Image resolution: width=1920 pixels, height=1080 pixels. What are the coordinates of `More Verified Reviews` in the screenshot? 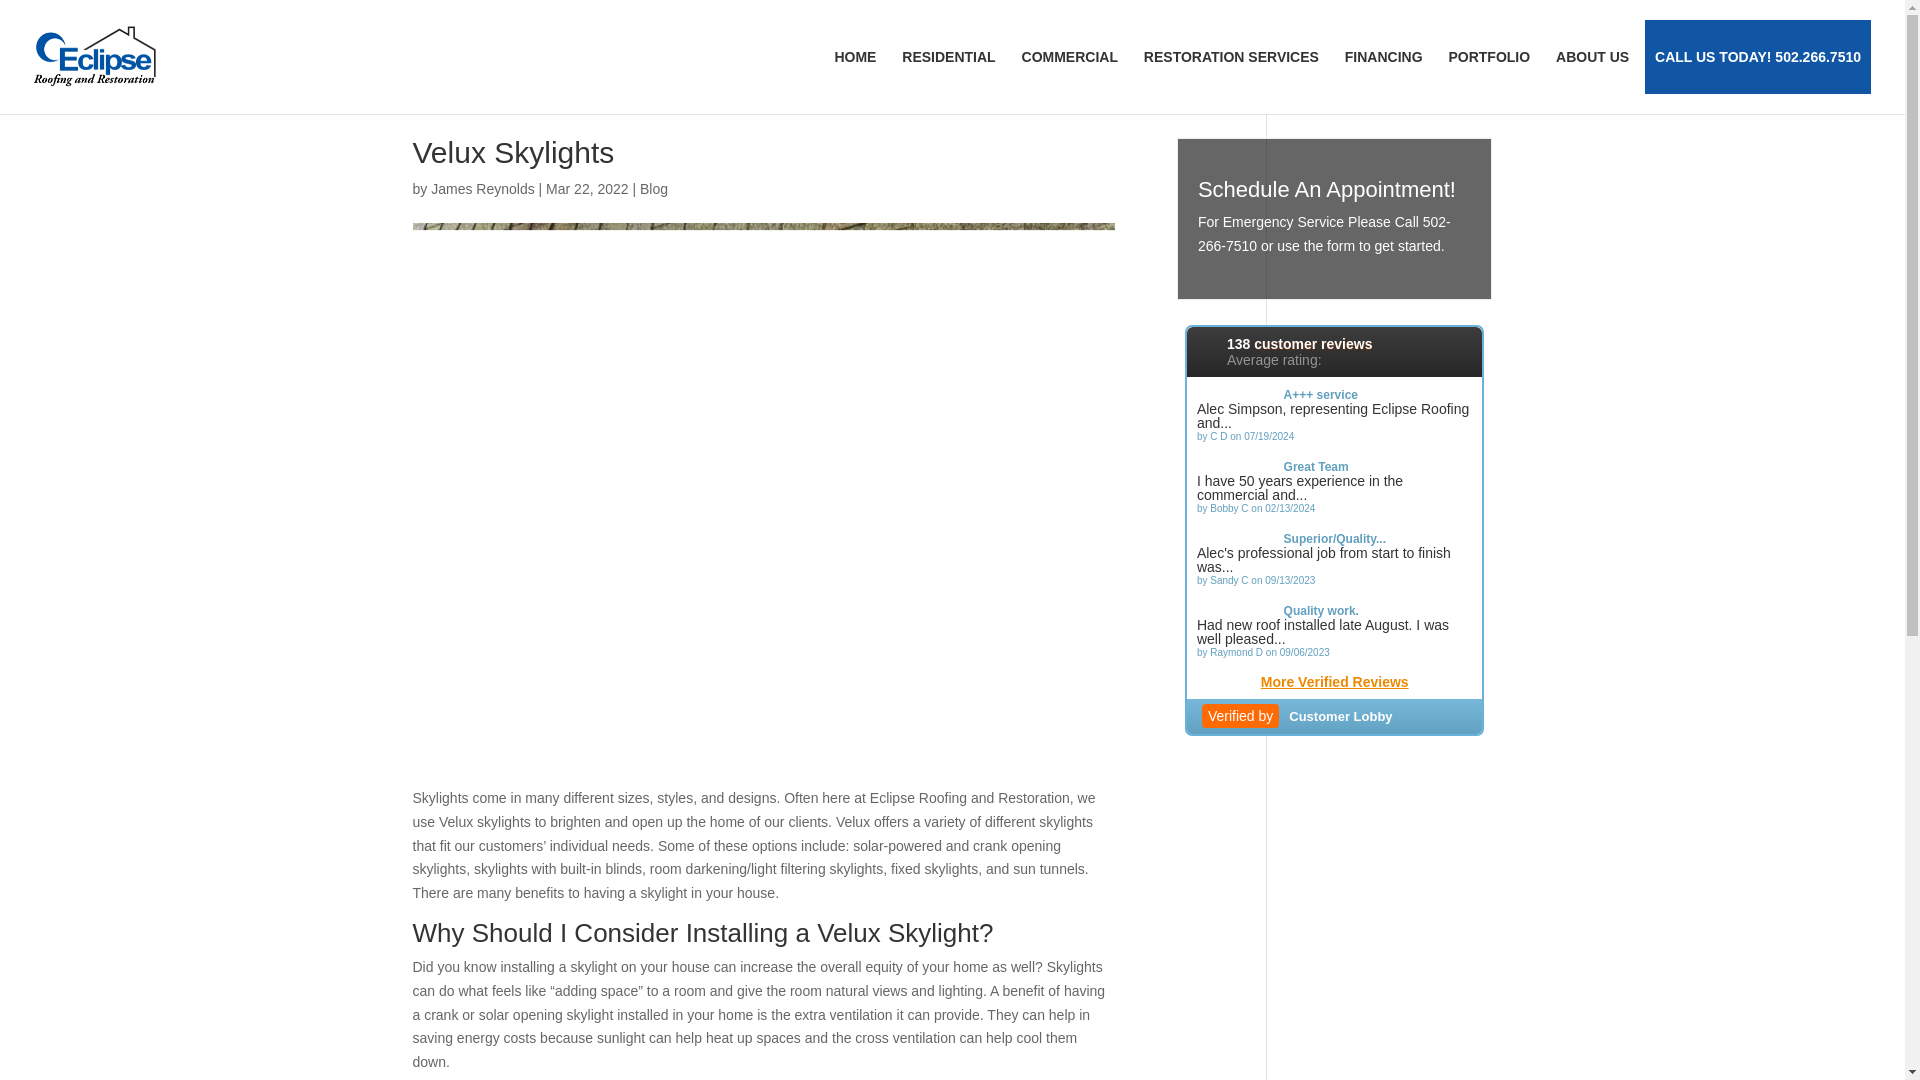 It's located at (1334, 686).